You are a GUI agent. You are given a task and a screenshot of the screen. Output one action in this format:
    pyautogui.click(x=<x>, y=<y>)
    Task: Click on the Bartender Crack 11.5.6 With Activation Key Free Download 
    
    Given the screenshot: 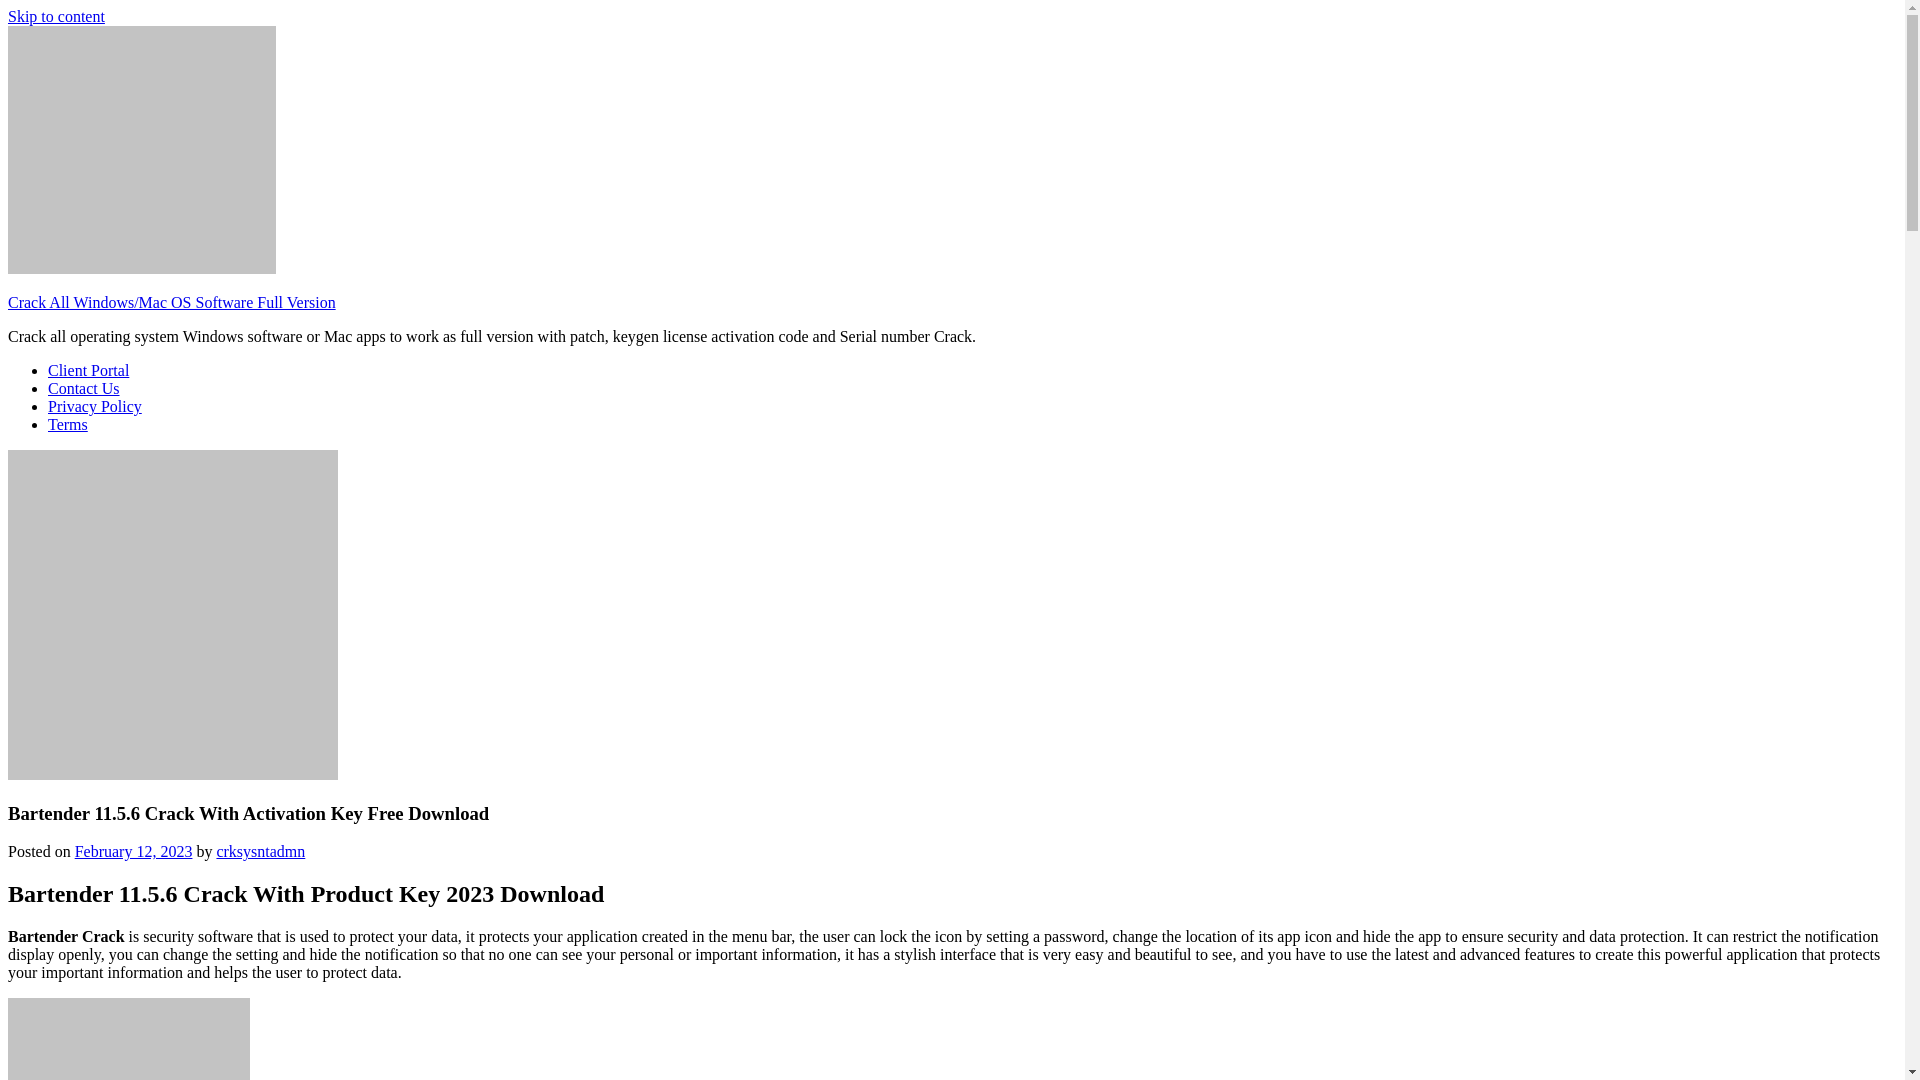 What is the action you would take?
    pyautogui.click(x=128, y=1038)
    